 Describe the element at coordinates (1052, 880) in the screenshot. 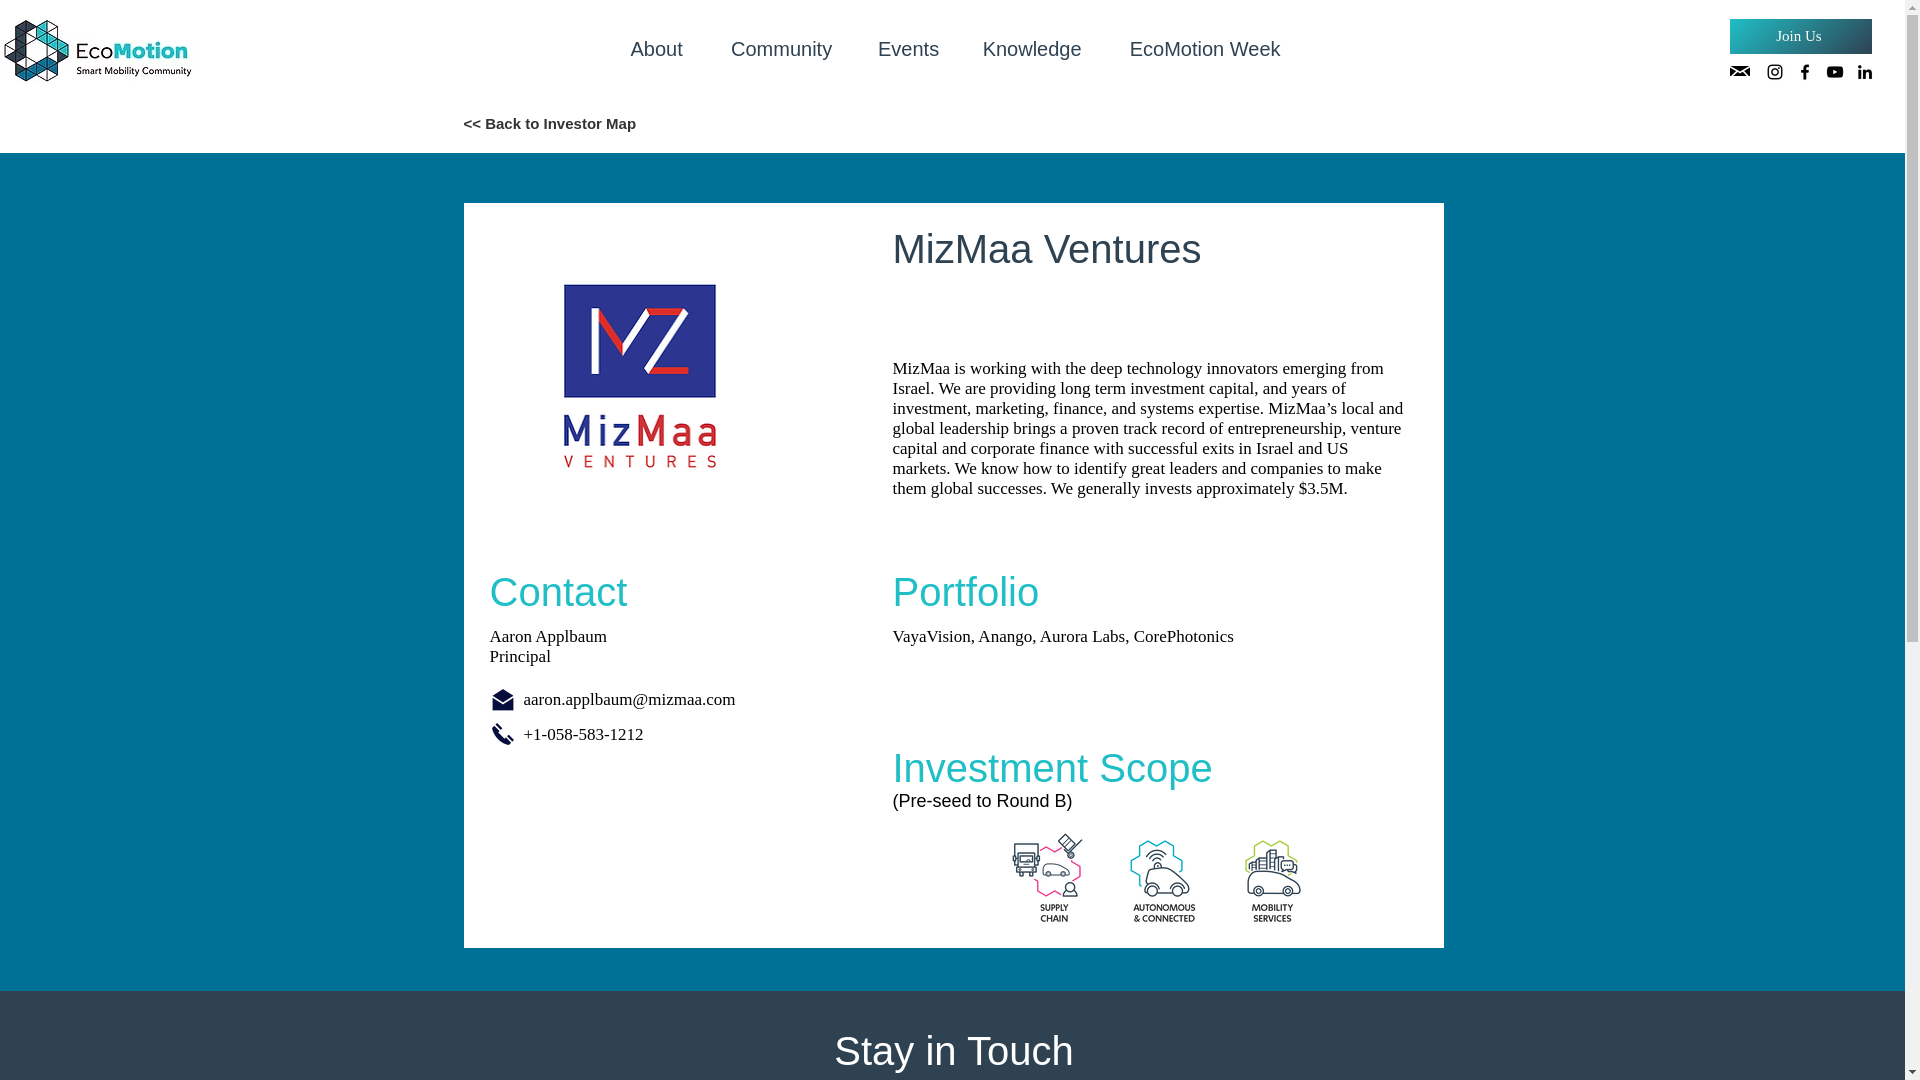

I see `Supply Chain` at that location.